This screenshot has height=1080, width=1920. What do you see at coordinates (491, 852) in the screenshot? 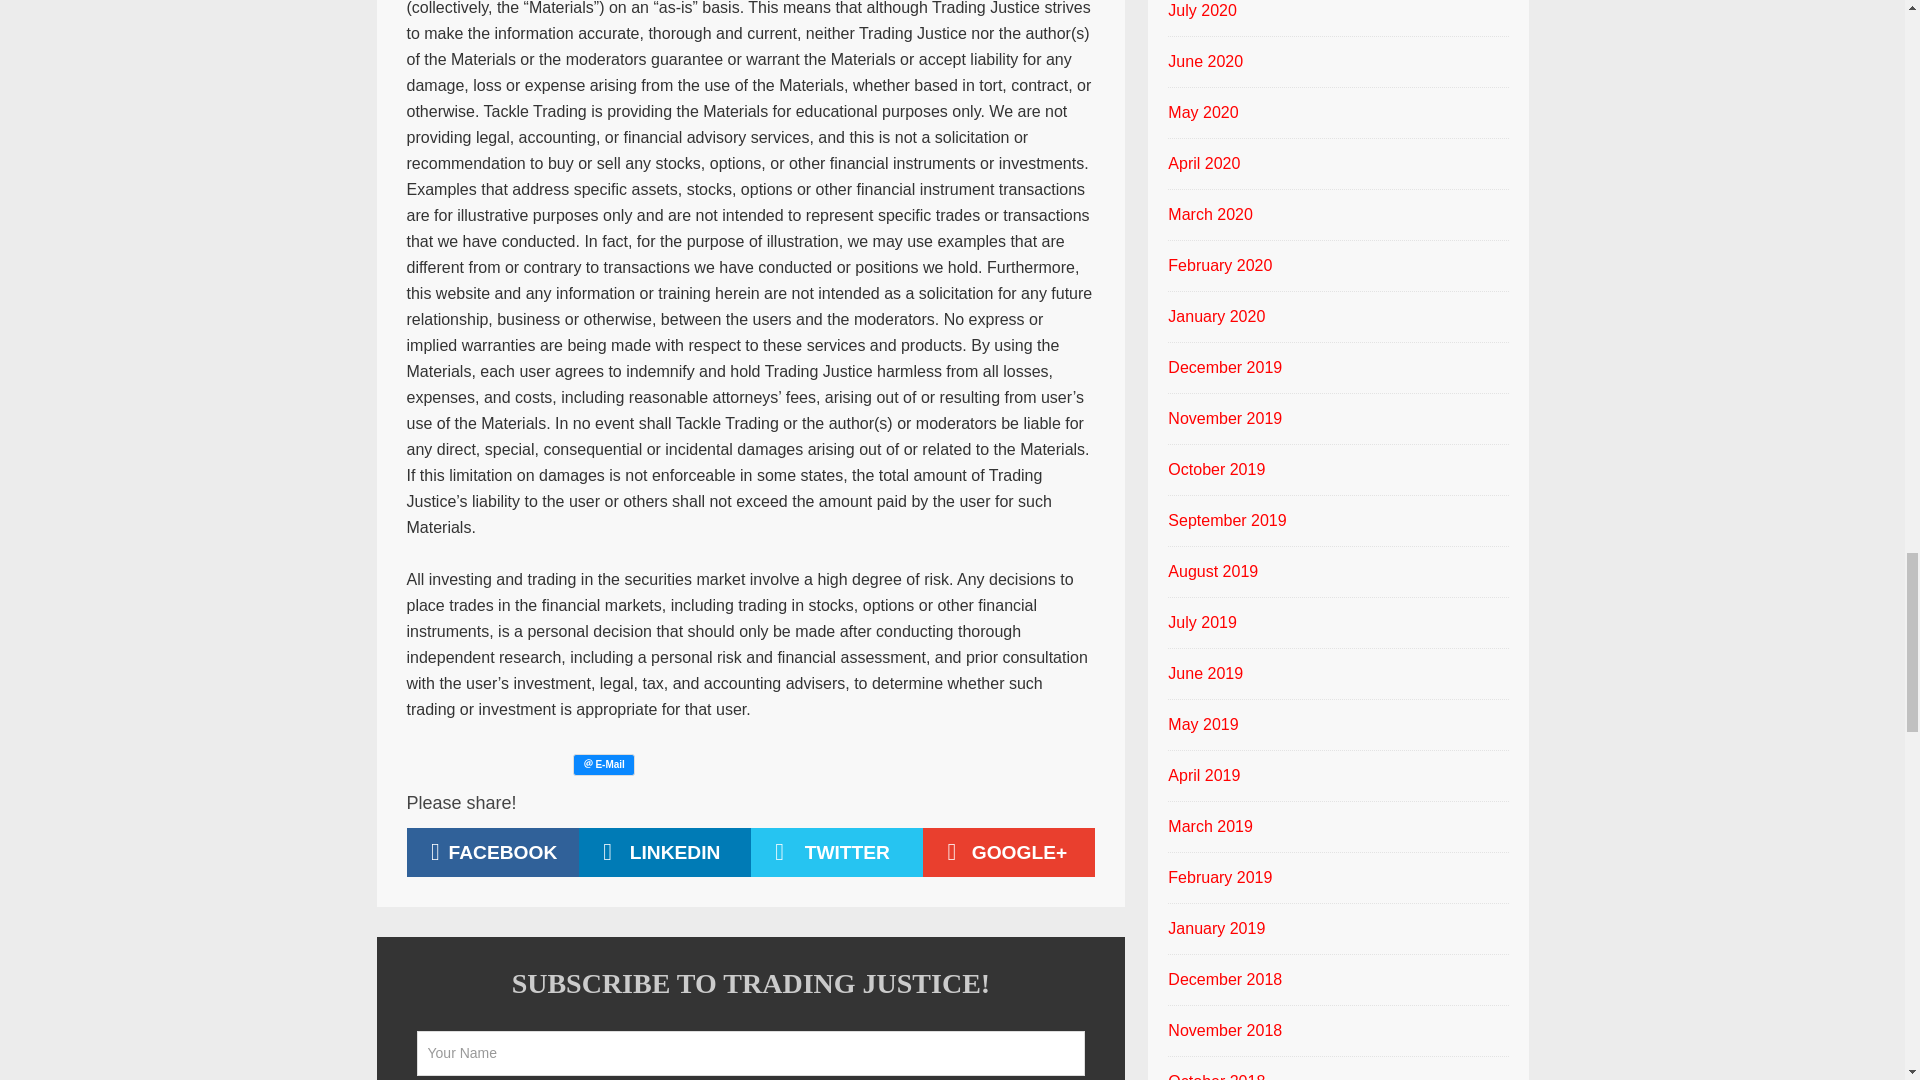
I see `FACEBOOK` at bounding box center [491, 852].